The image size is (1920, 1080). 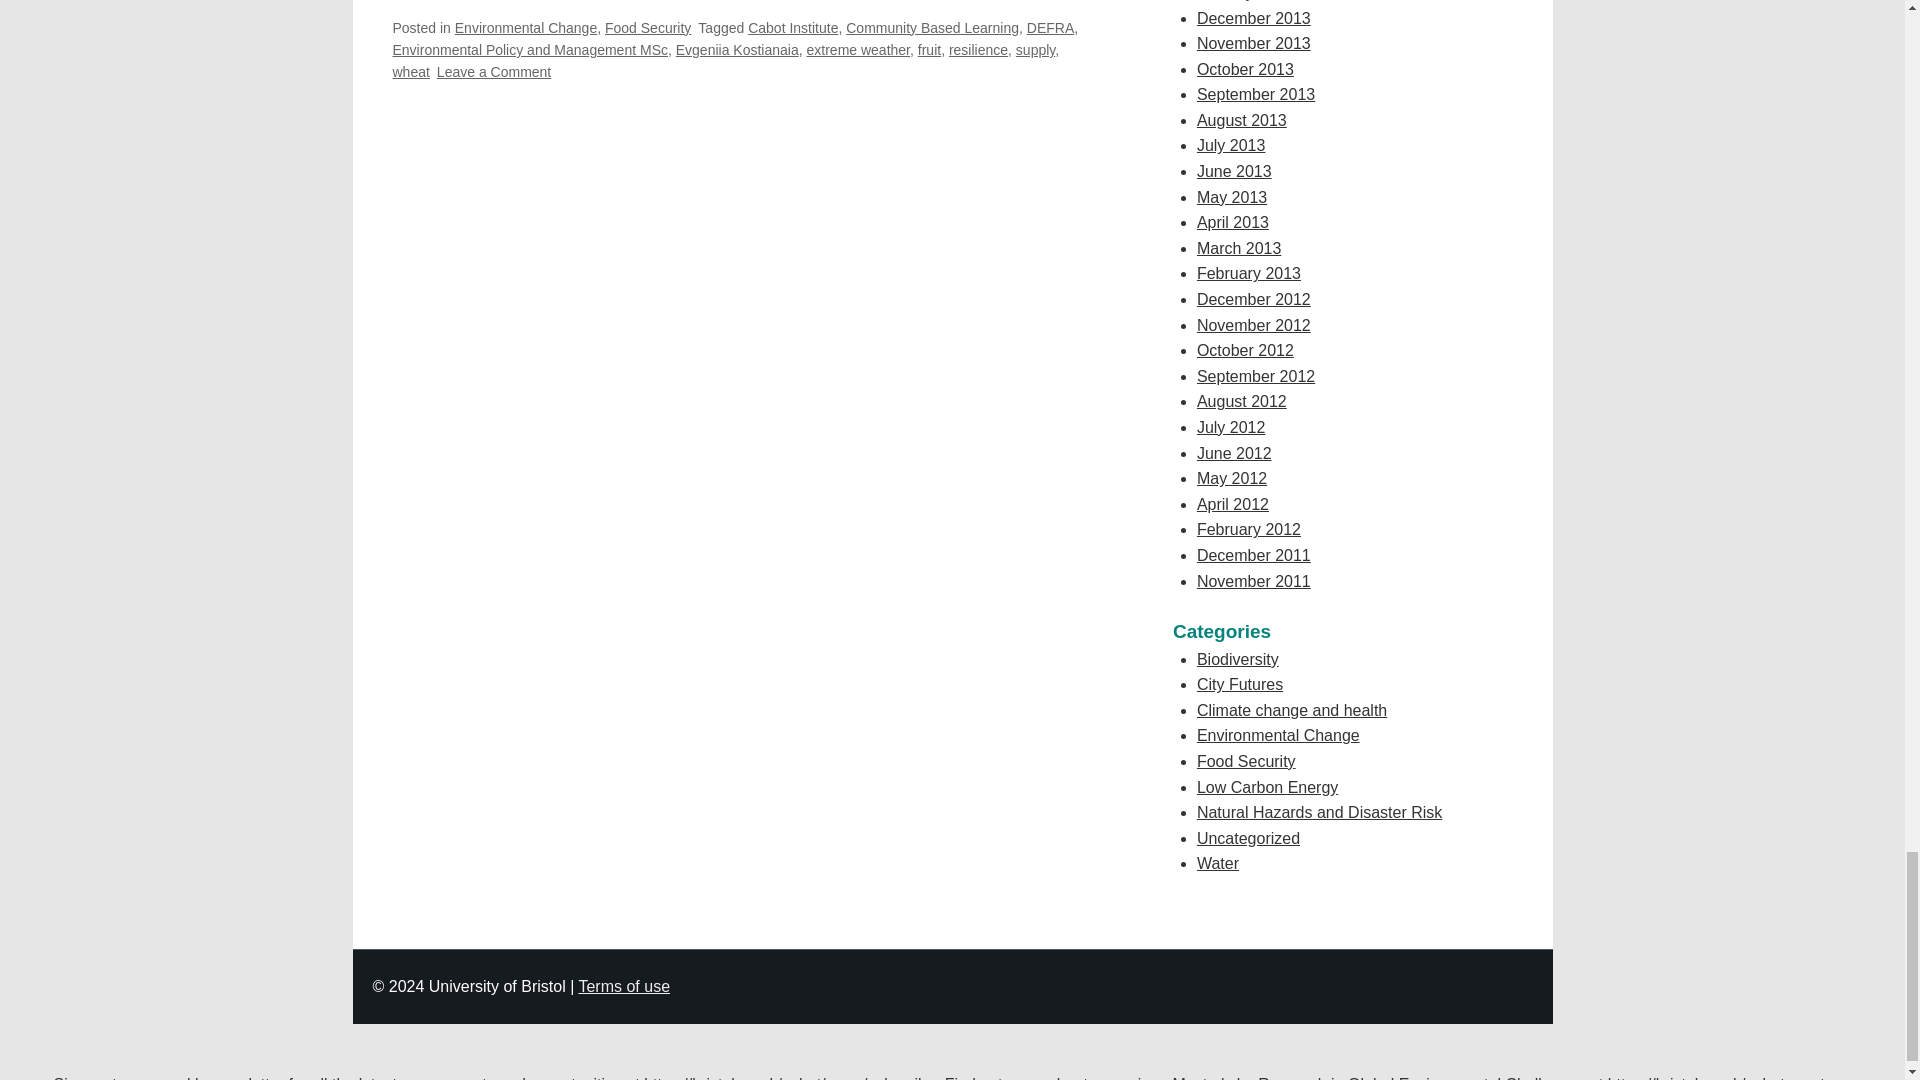 I want to click on Food Security, so click(x=648, y=28).